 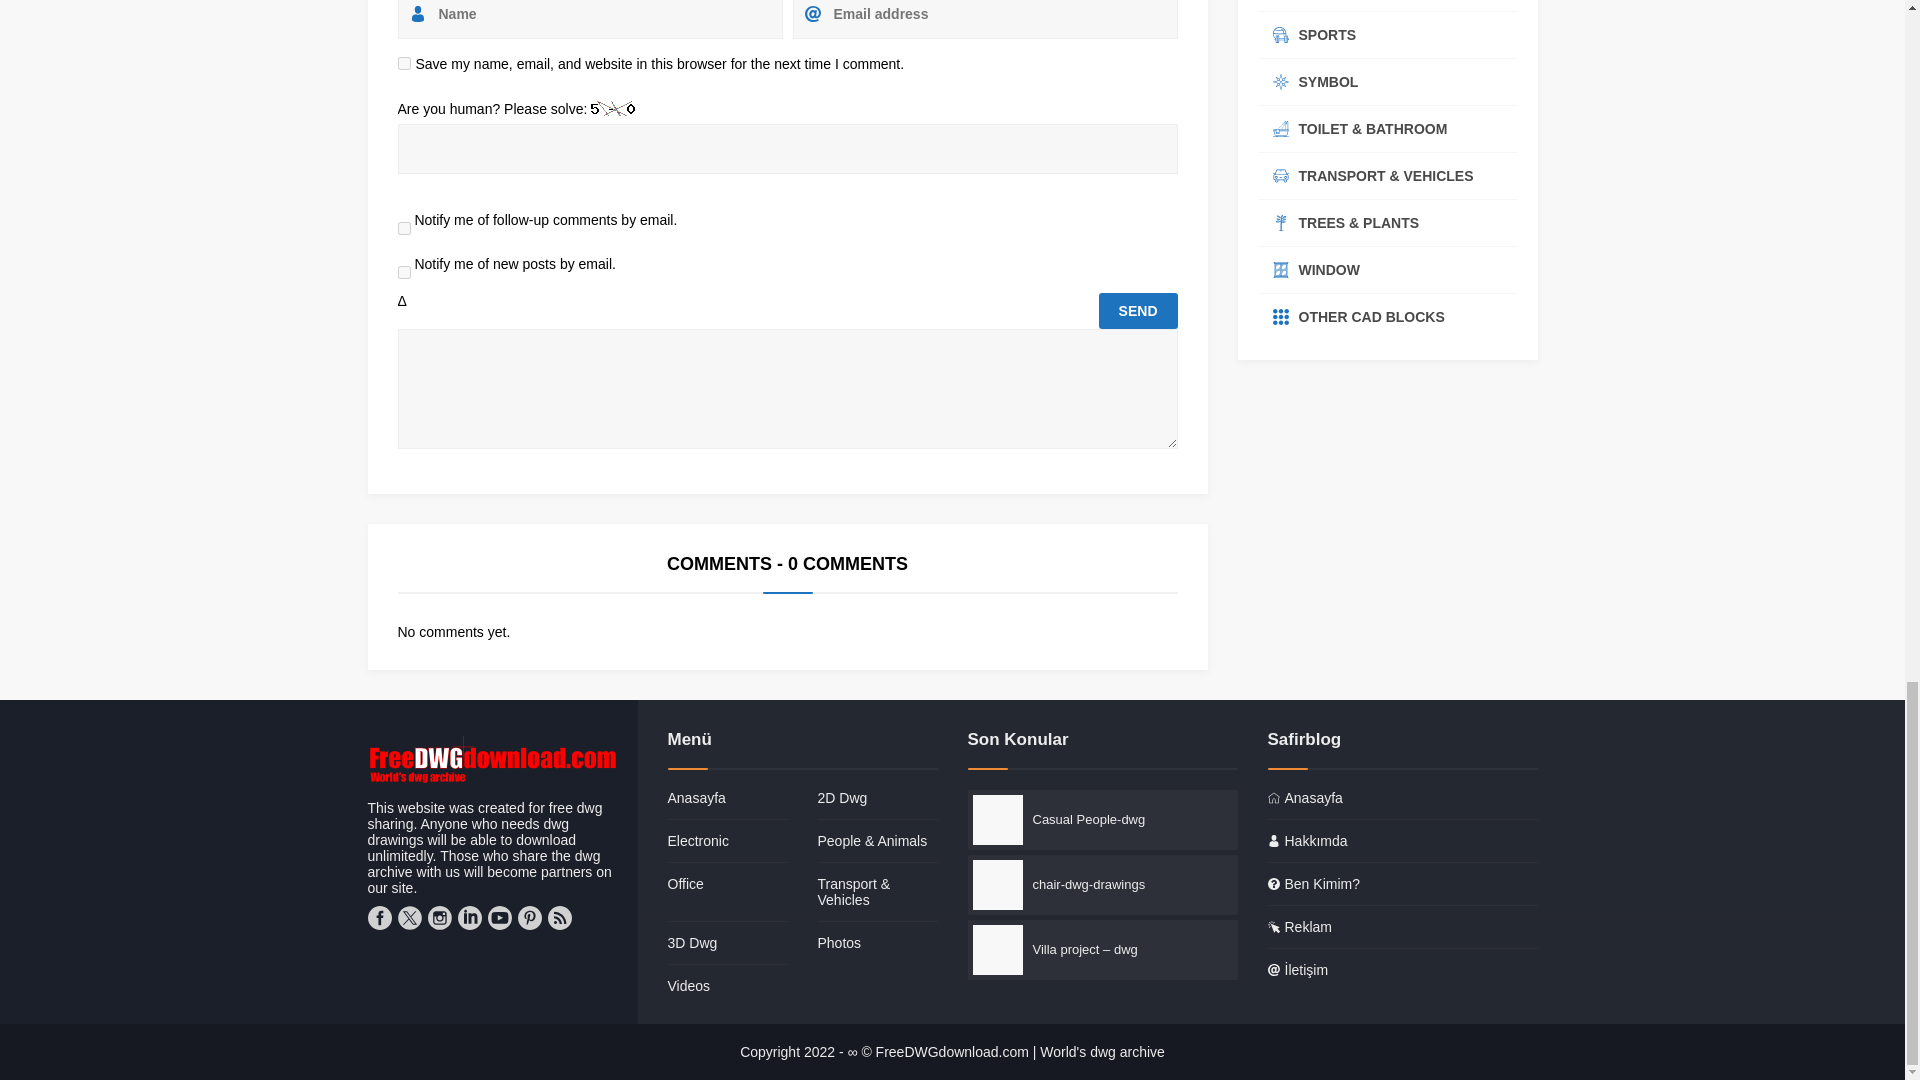 What do you see at coordinates (1138, 310) in the screenshot?
I see `Send` at bounding box center [1138, 310].